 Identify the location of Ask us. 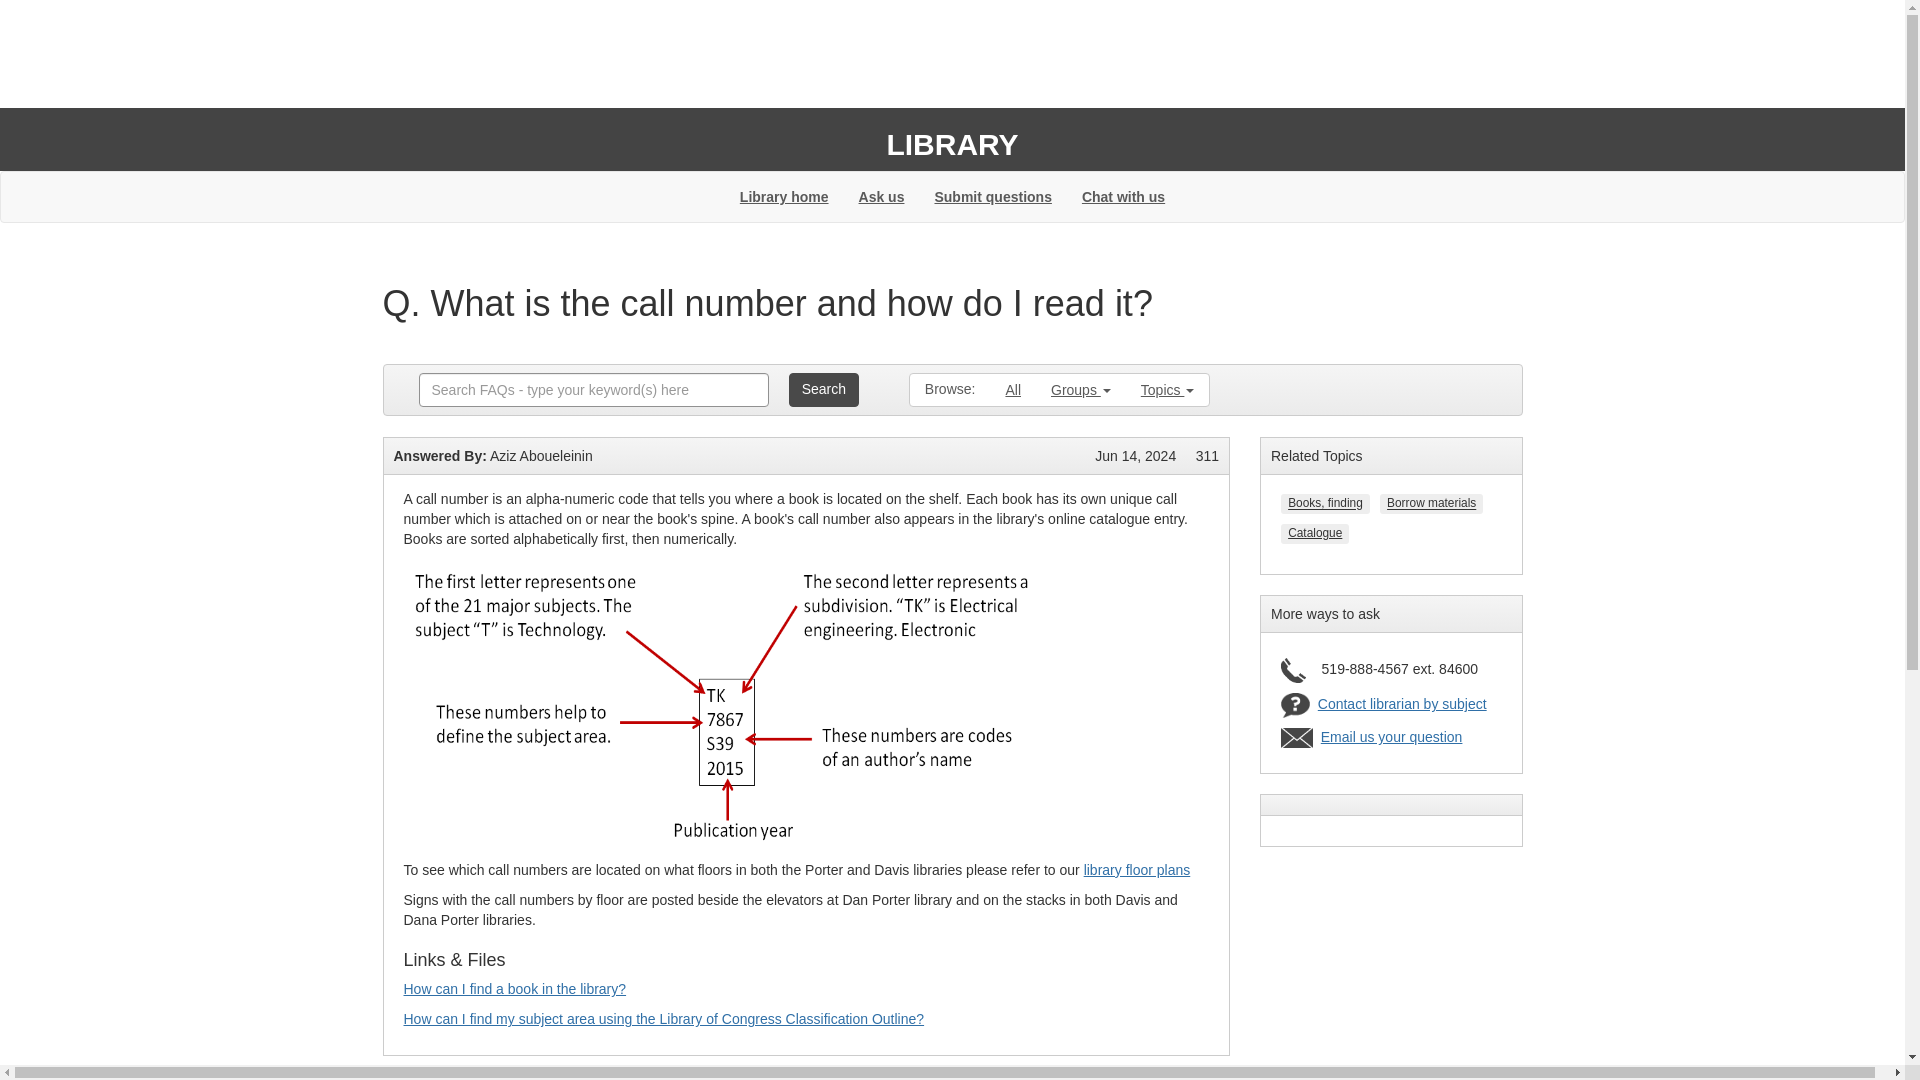
(882, 196).